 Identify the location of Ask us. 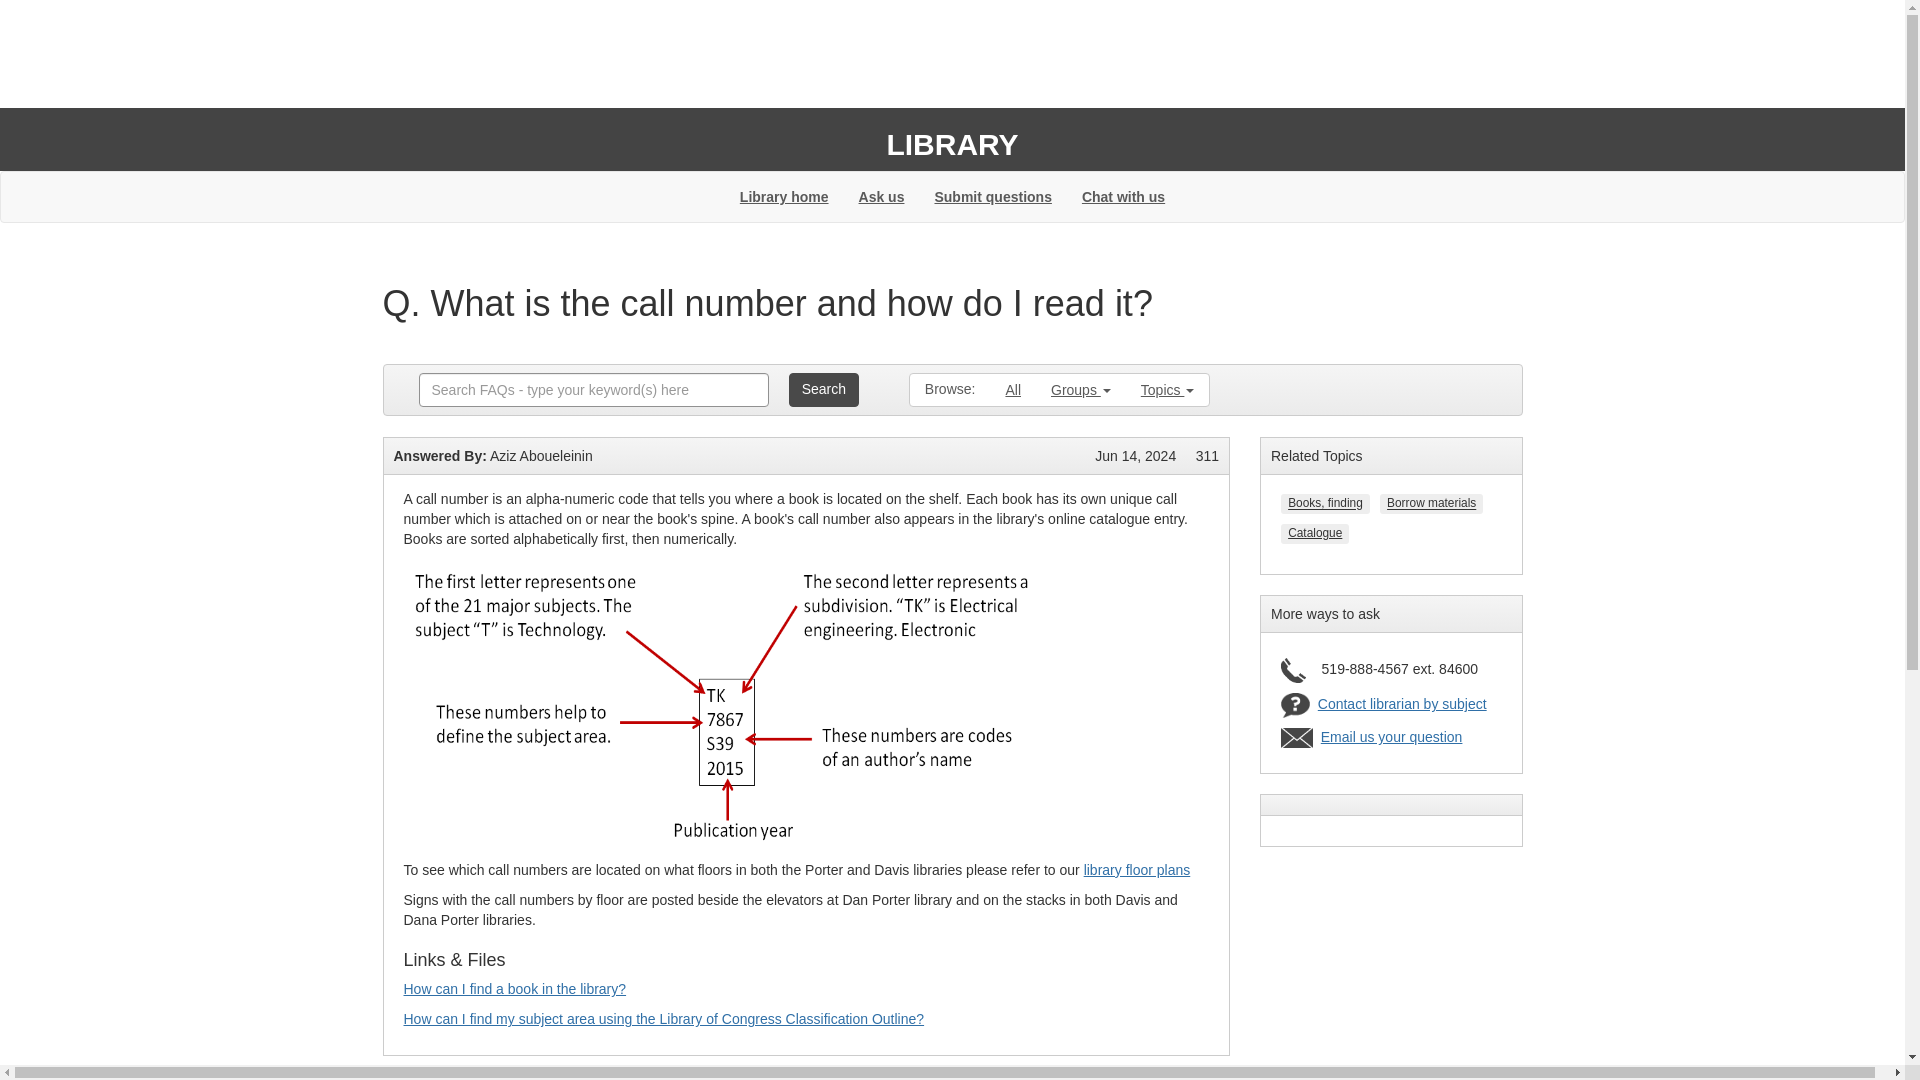
(882, 196).